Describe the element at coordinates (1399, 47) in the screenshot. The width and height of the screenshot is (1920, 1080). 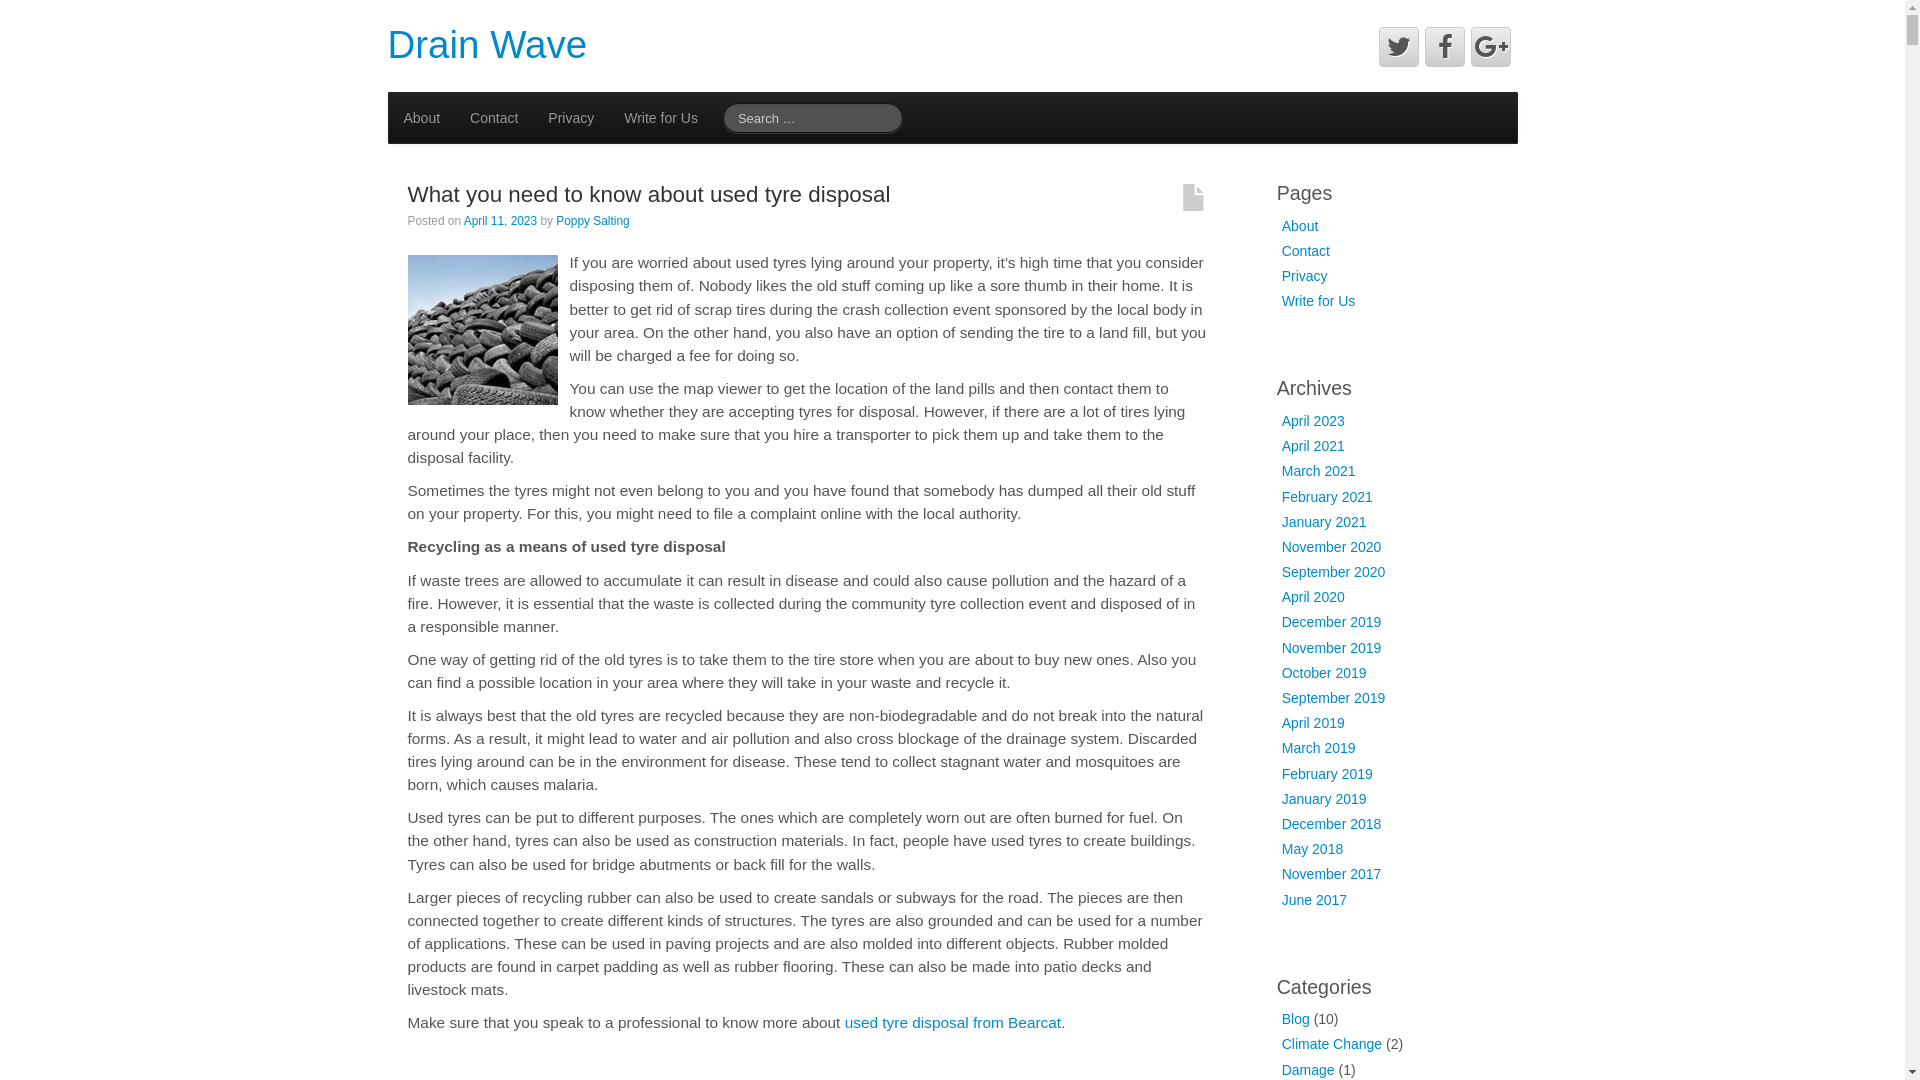
I see `Drain Wave Twitter` at that location.